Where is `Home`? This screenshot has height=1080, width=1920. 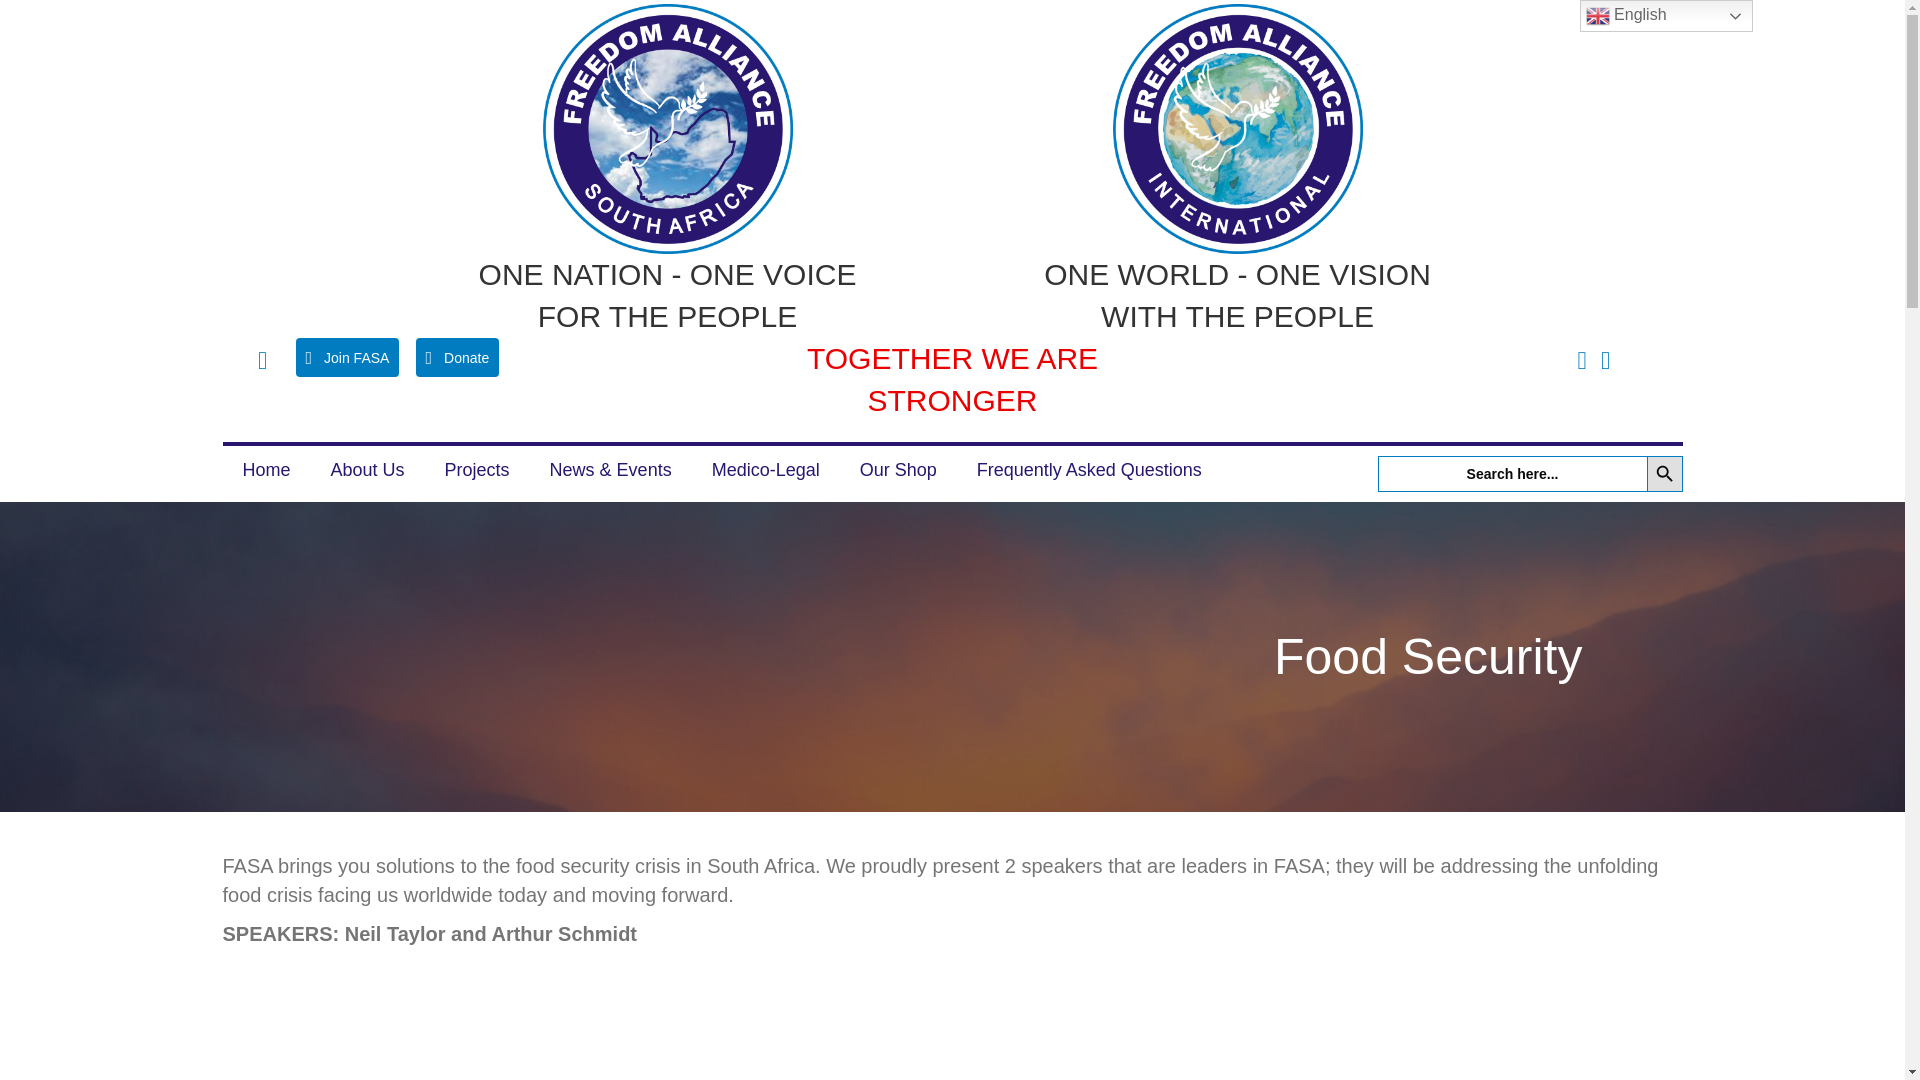
Home is located at coordinates (266, 470).